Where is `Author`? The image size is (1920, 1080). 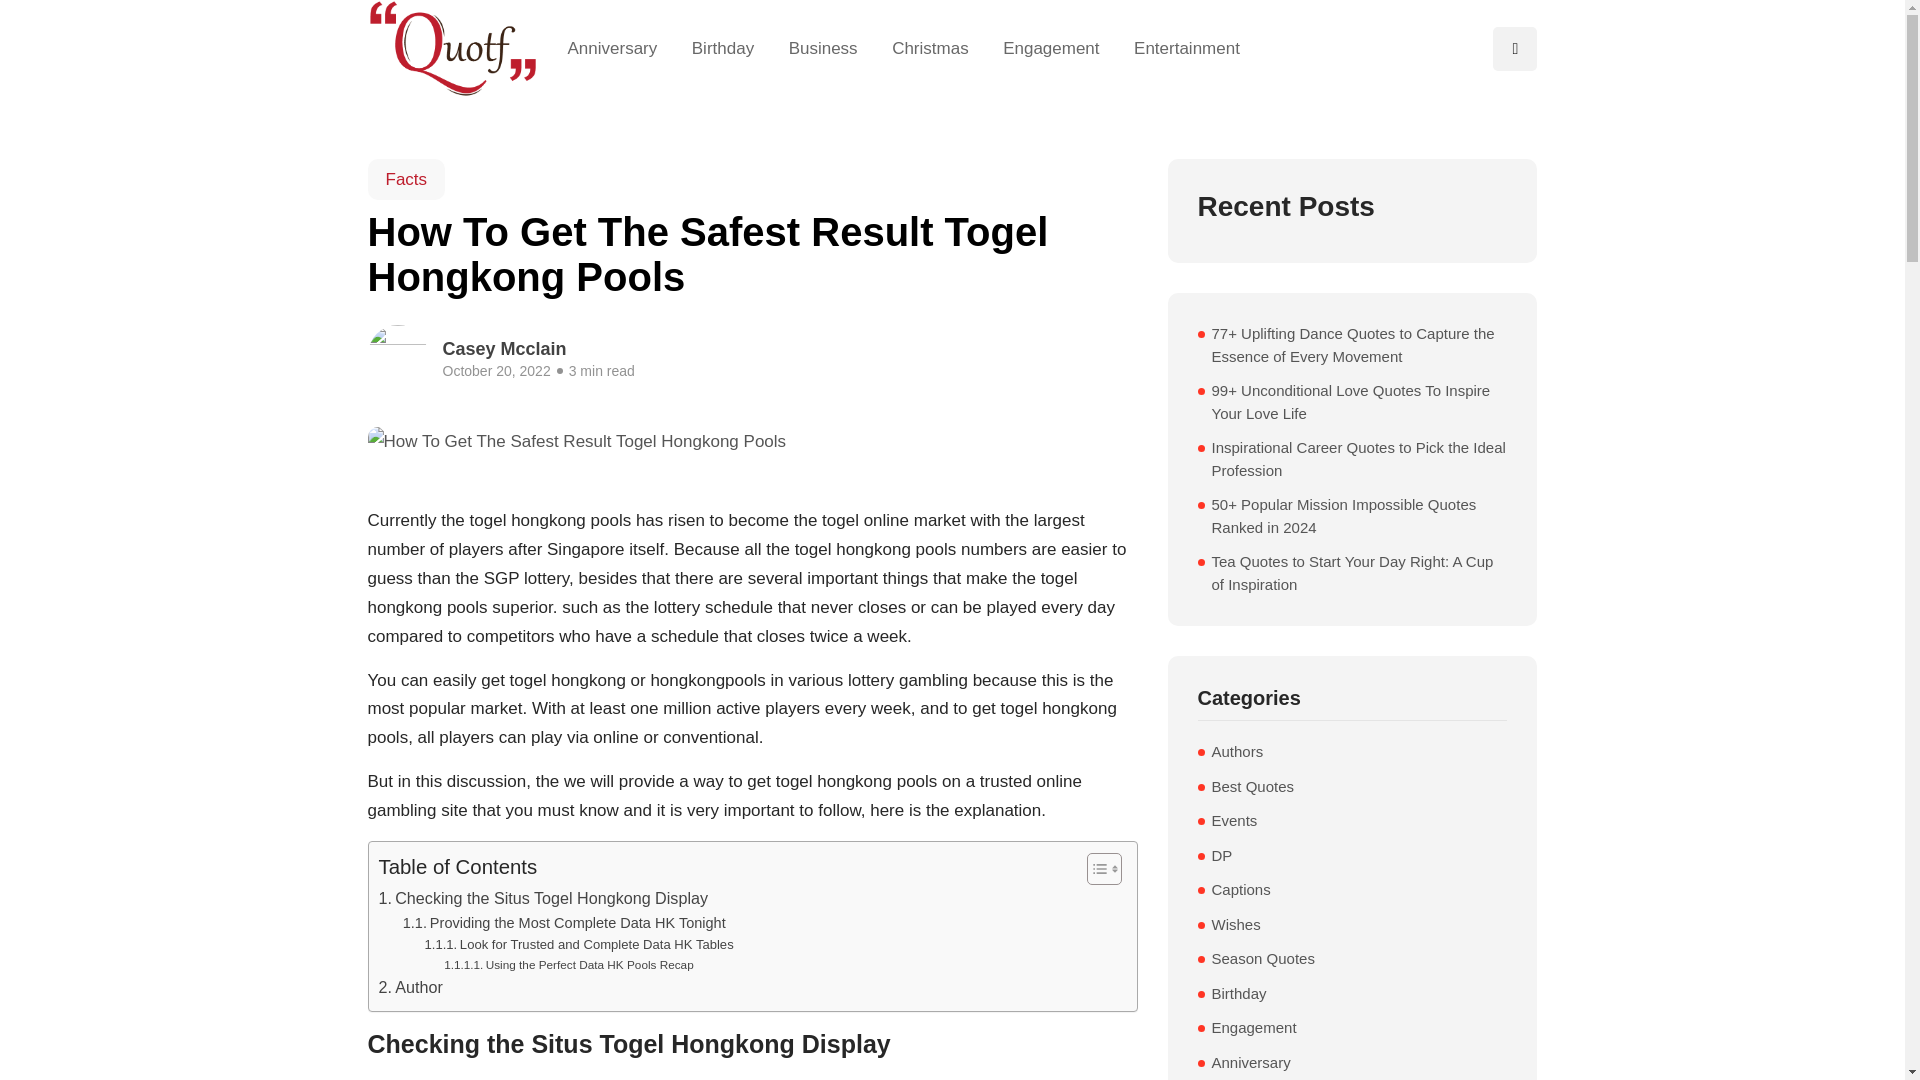
Author is located at coordinates (410, 988).